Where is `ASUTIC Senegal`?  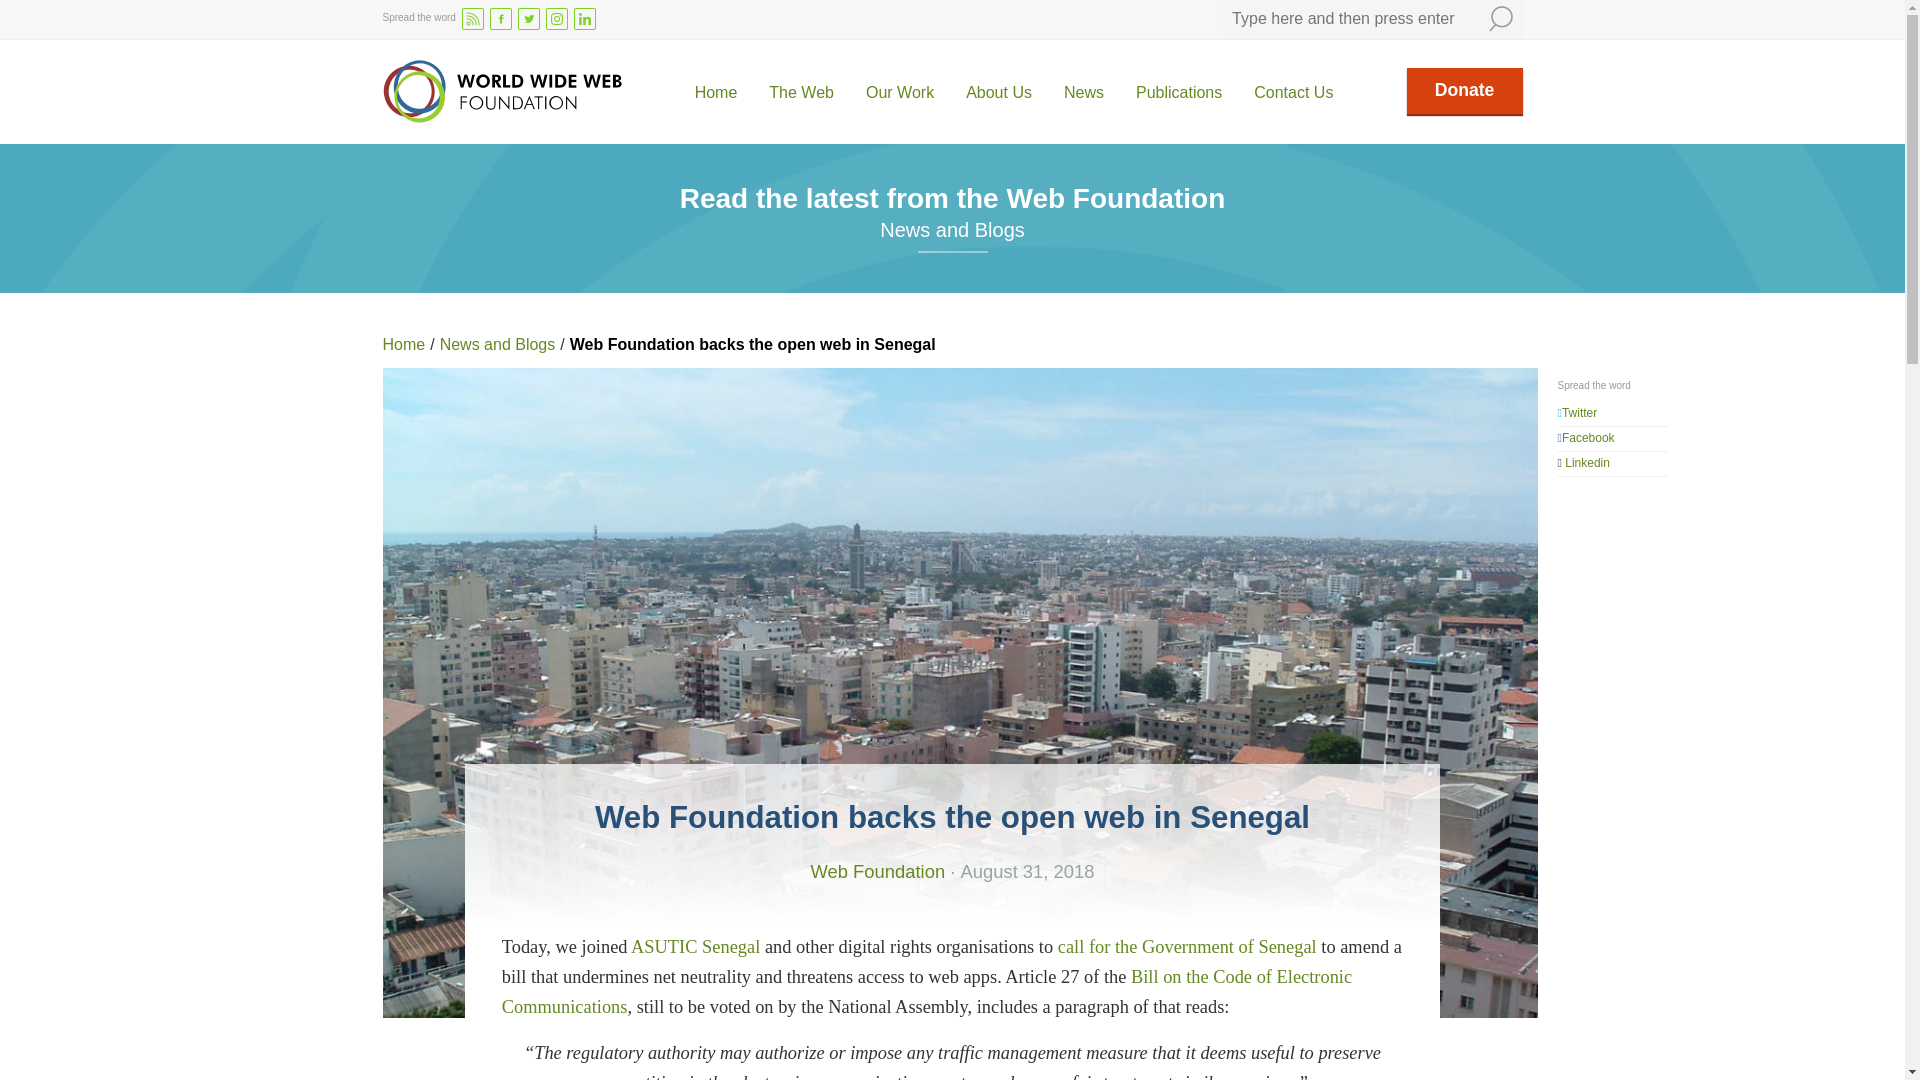 ASUTIC Senegal is located at coordinates (696, 946).